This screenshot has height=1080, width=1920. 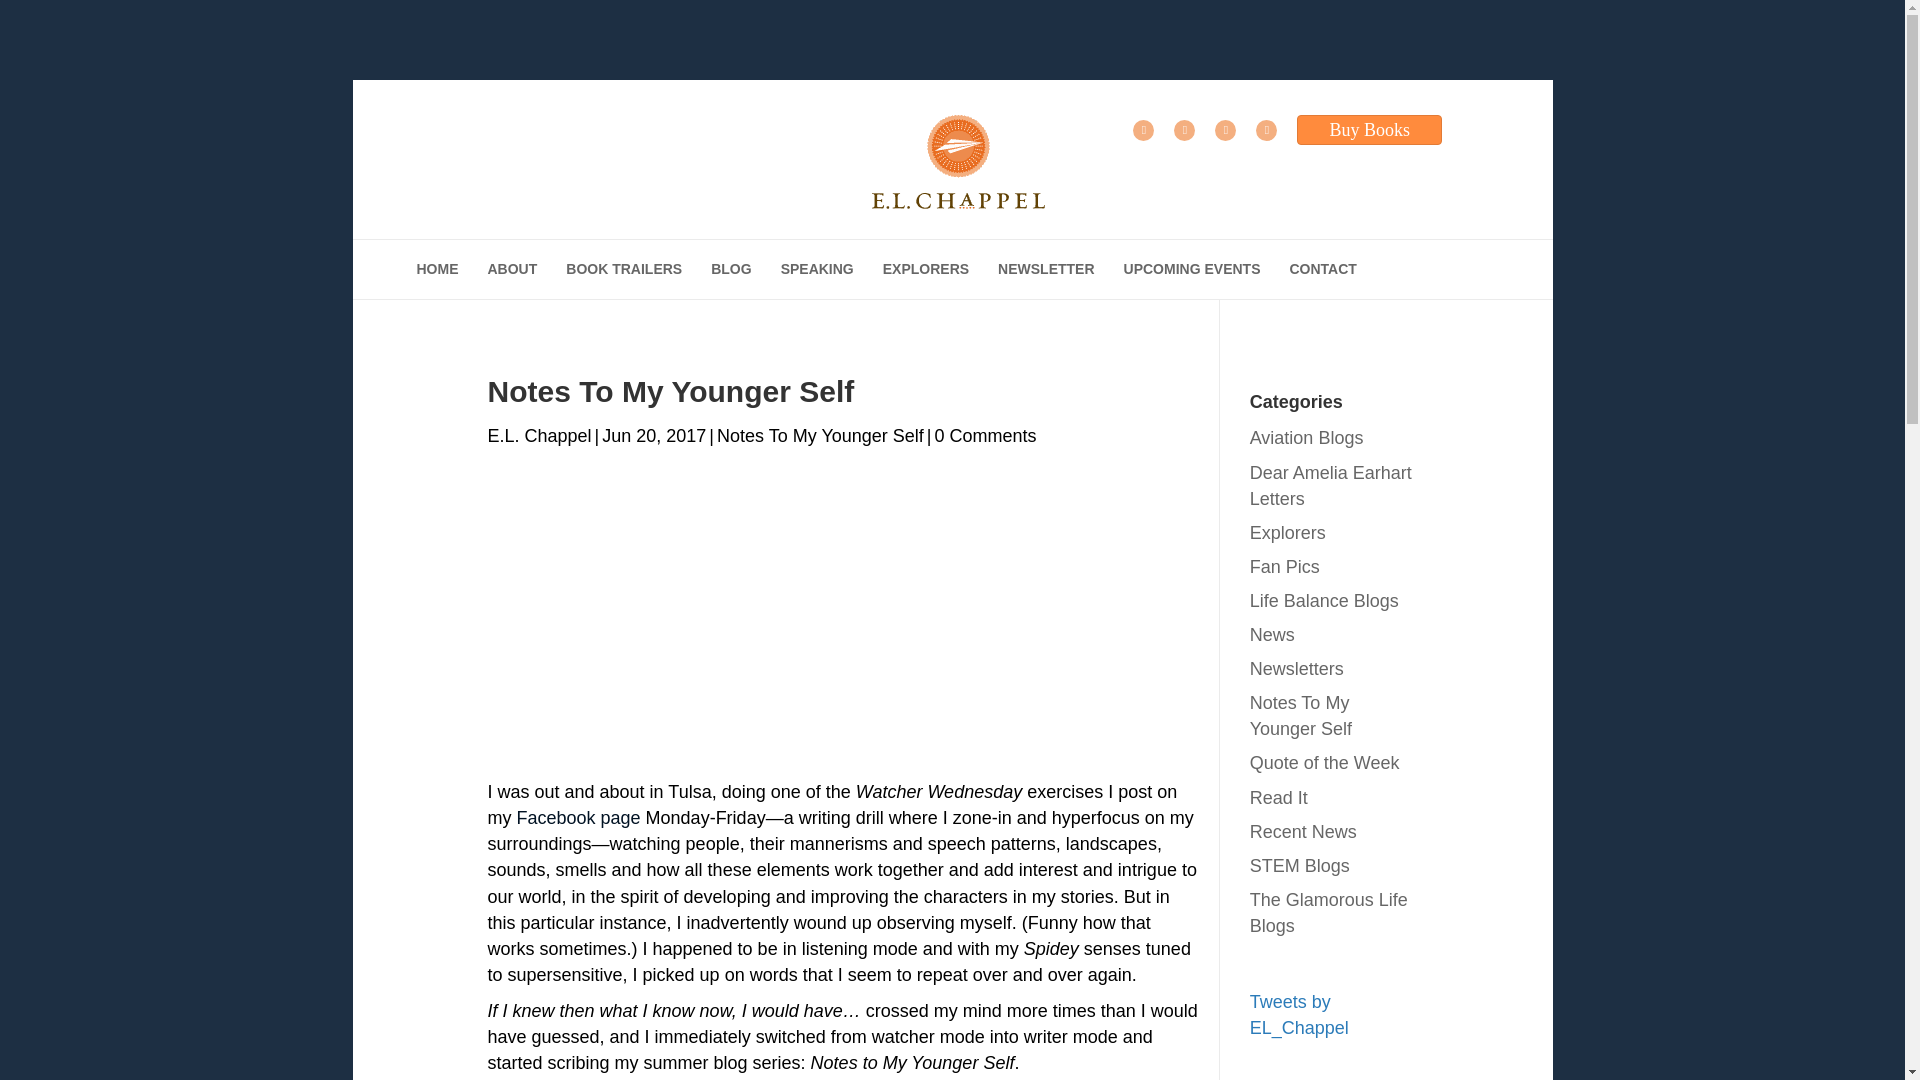 What do you see at coordinates (1284, 566) in the screenshot?
I see `Fan Pics` at bounding box center [1284, 566].